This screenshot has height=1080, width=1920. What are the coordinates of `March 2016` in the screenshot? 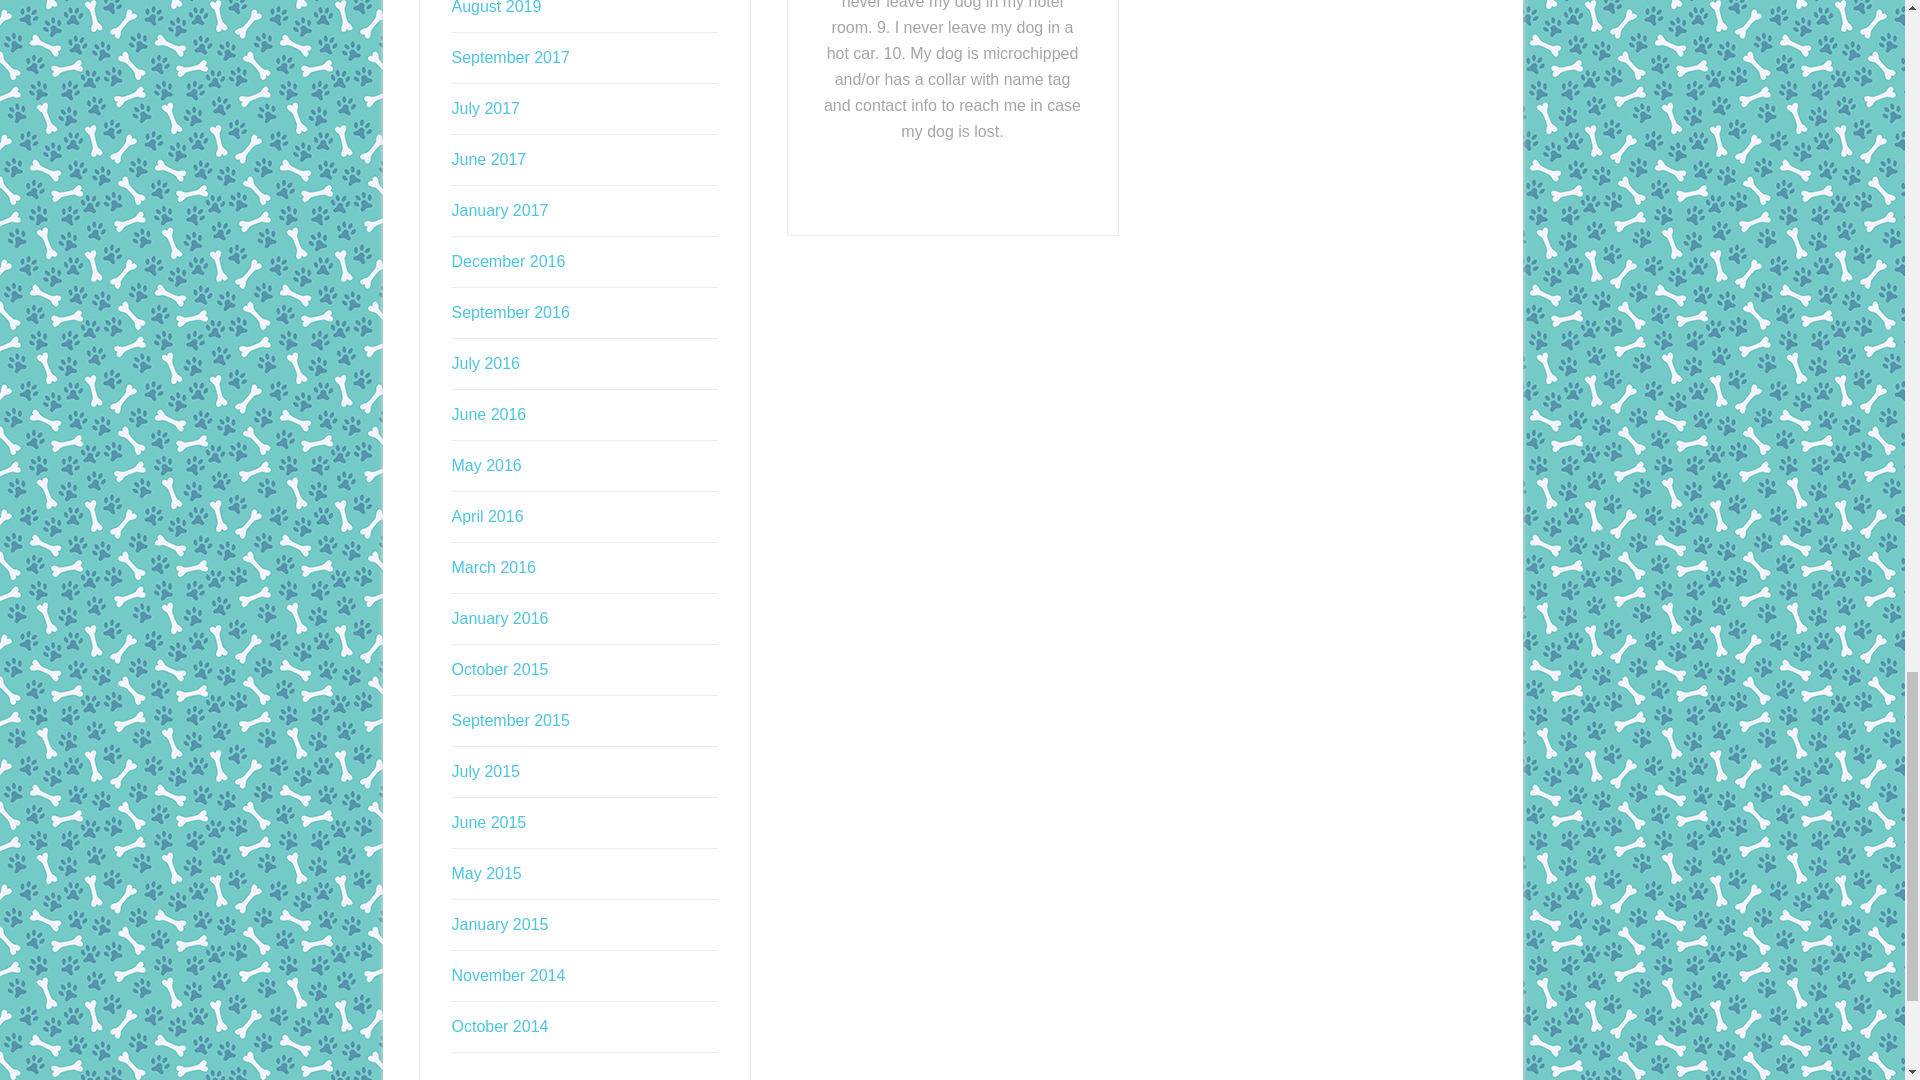 It's located at (494, 567).